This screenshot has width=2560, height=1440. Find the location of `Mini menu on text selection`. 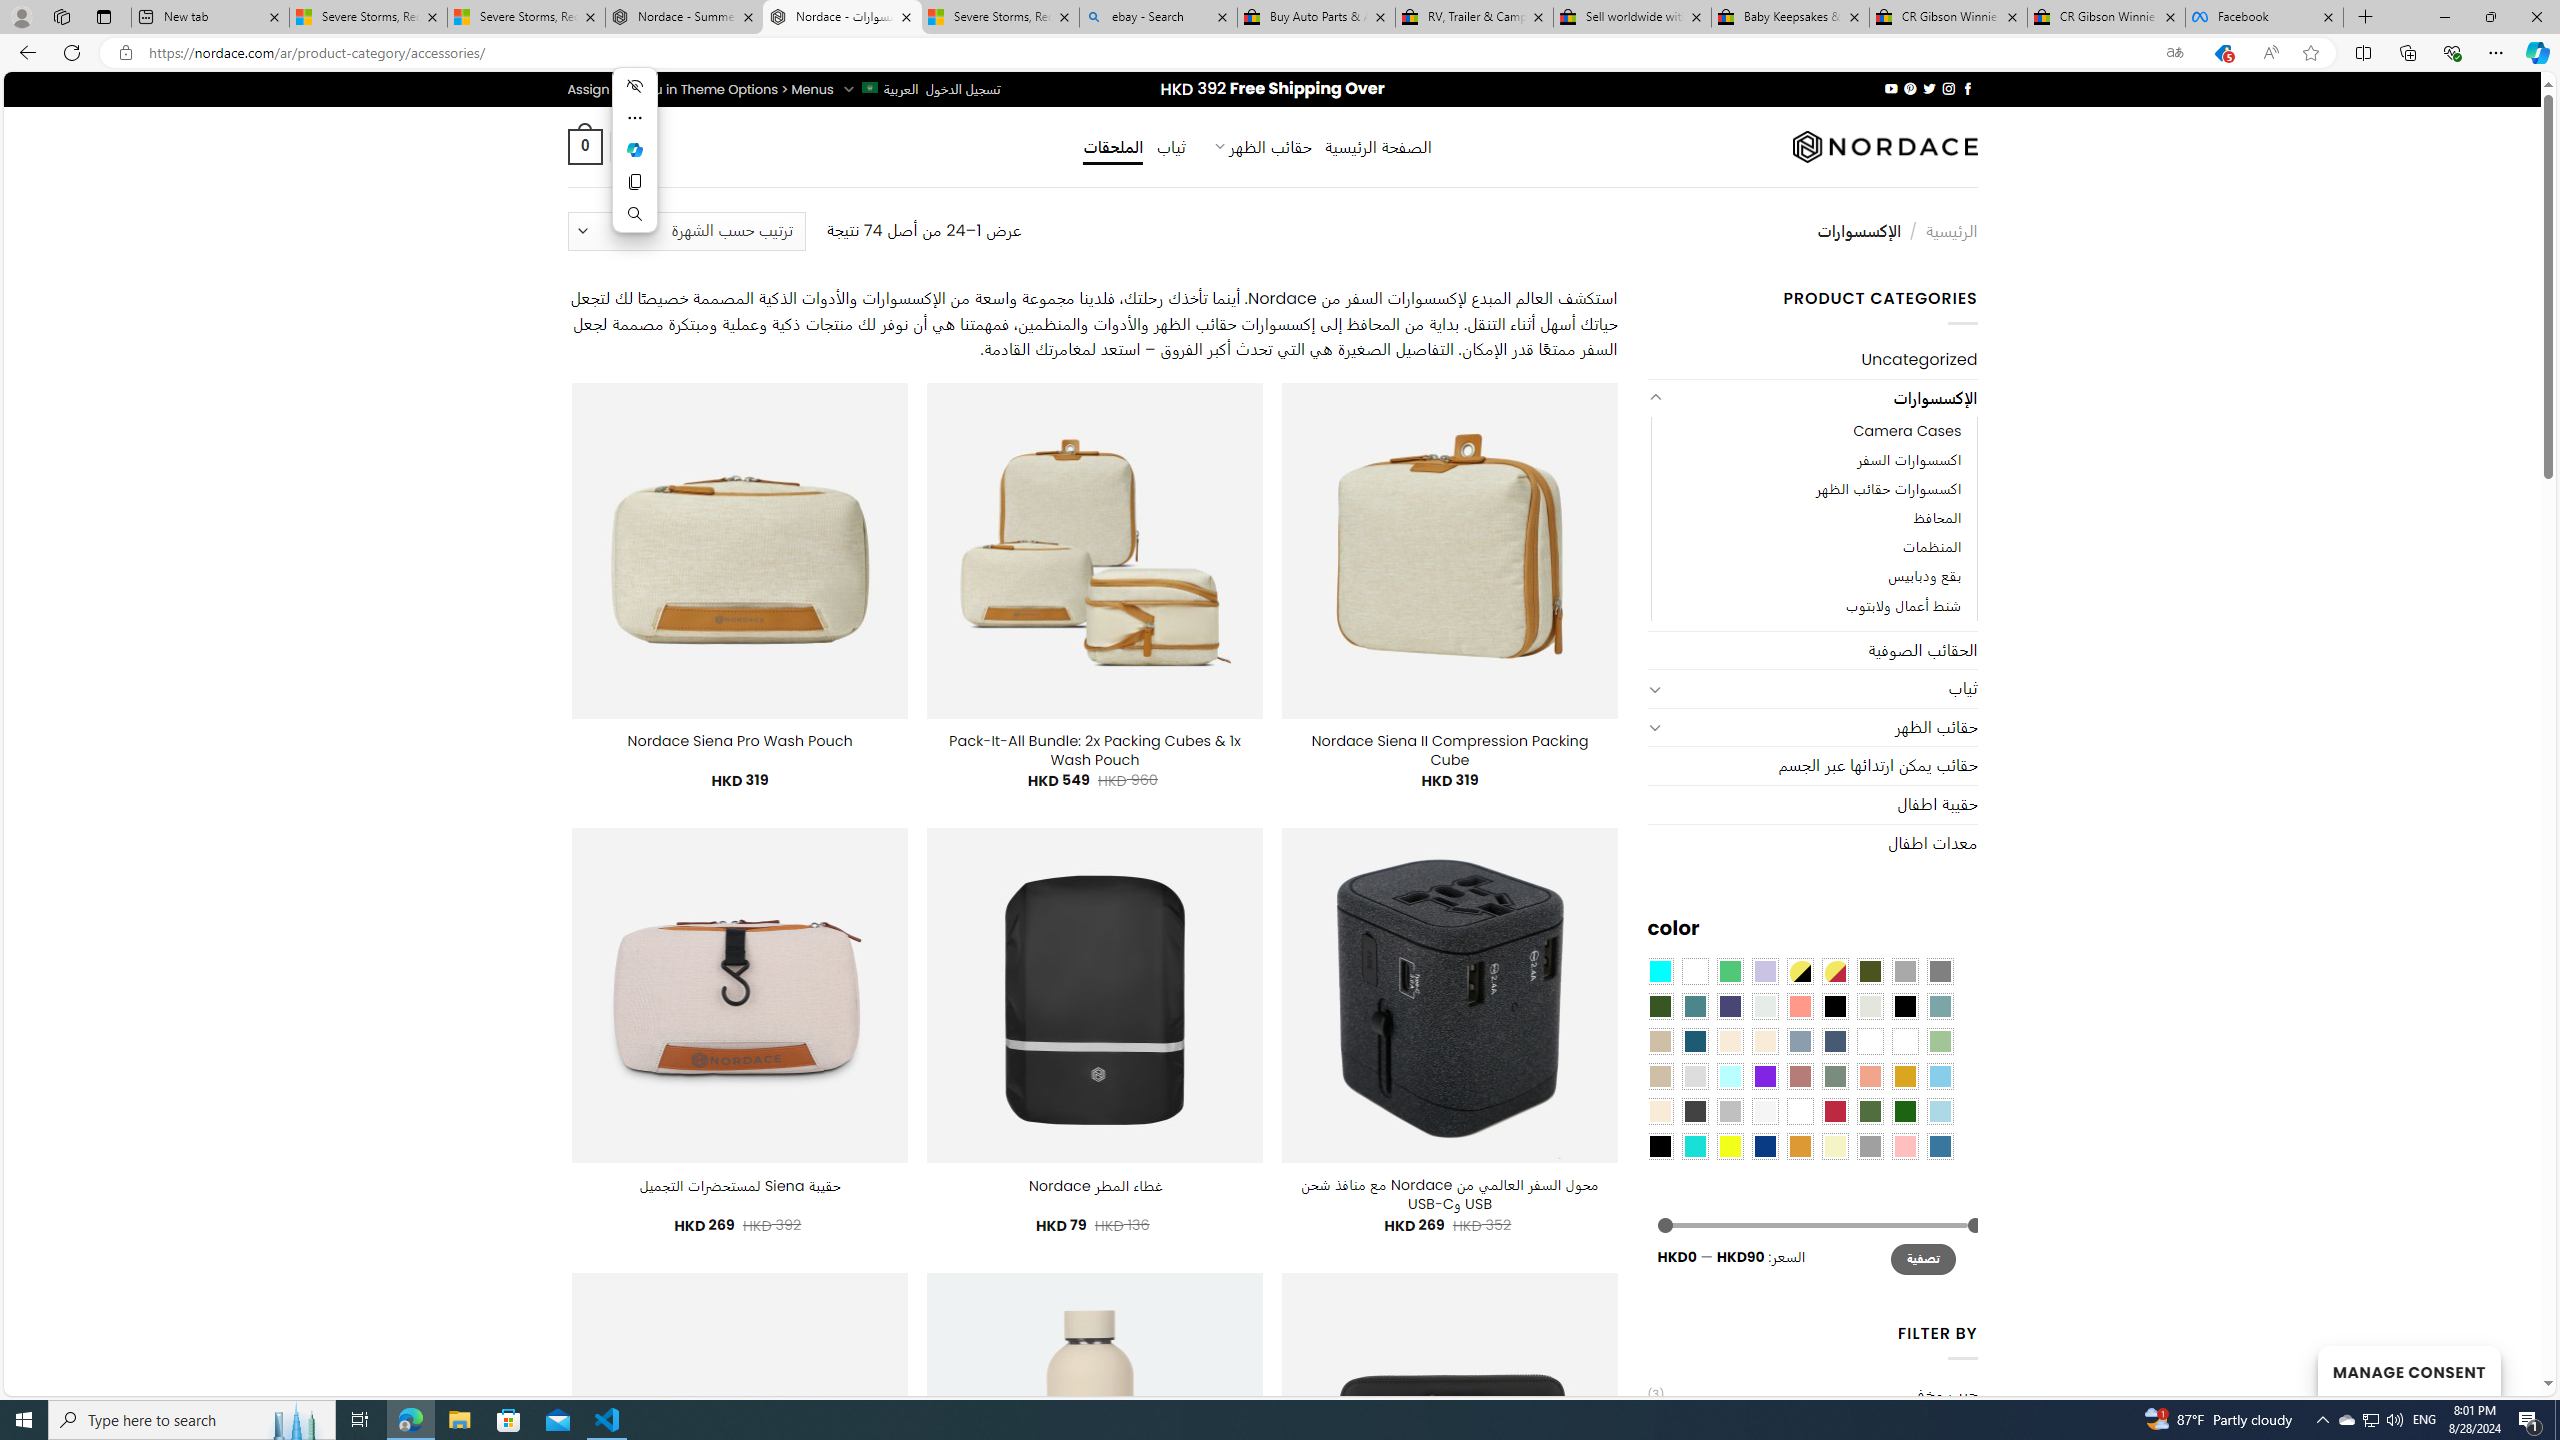

Mini menu on text selection is located at coordinates (634, 149).